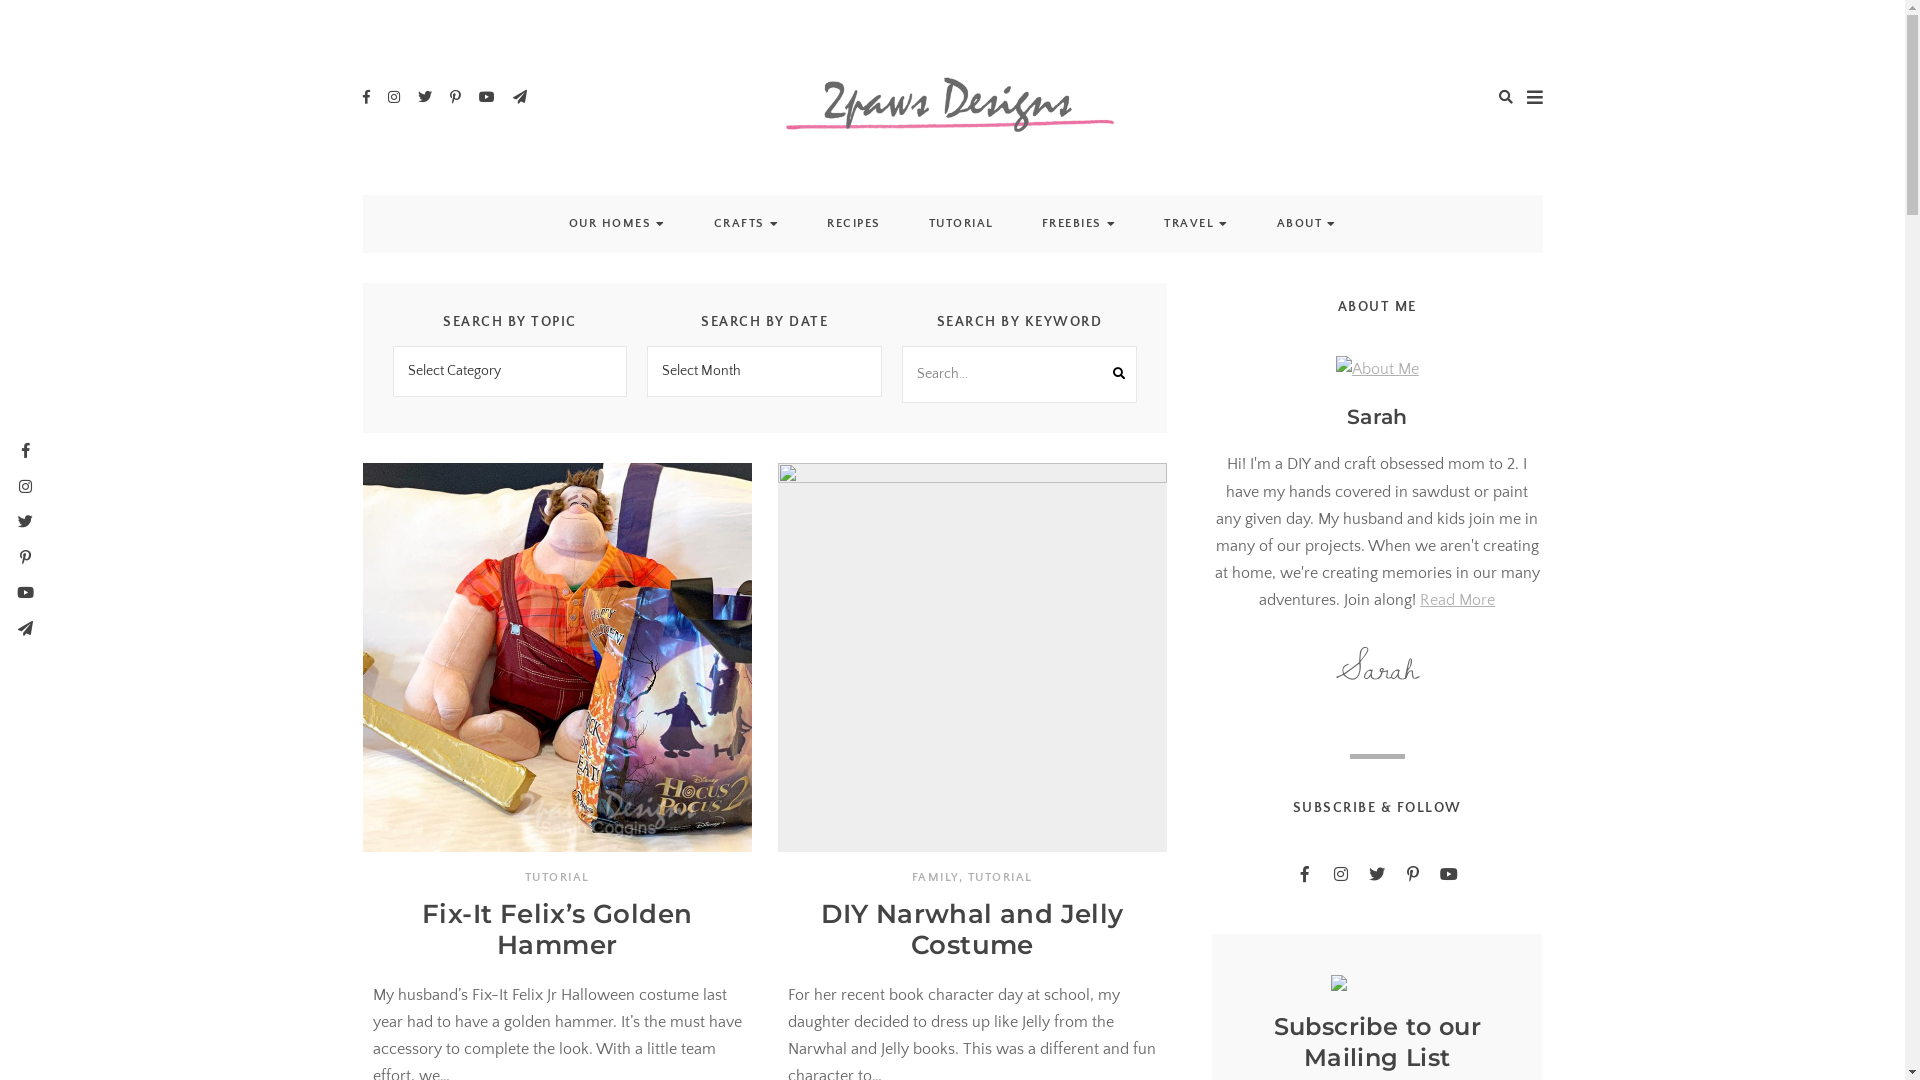 The height and width of the screenshot is (1080, 1920). Describe the element at coordinates (1064, 190) in the screenshot. I see `2paws Designs` at that location.